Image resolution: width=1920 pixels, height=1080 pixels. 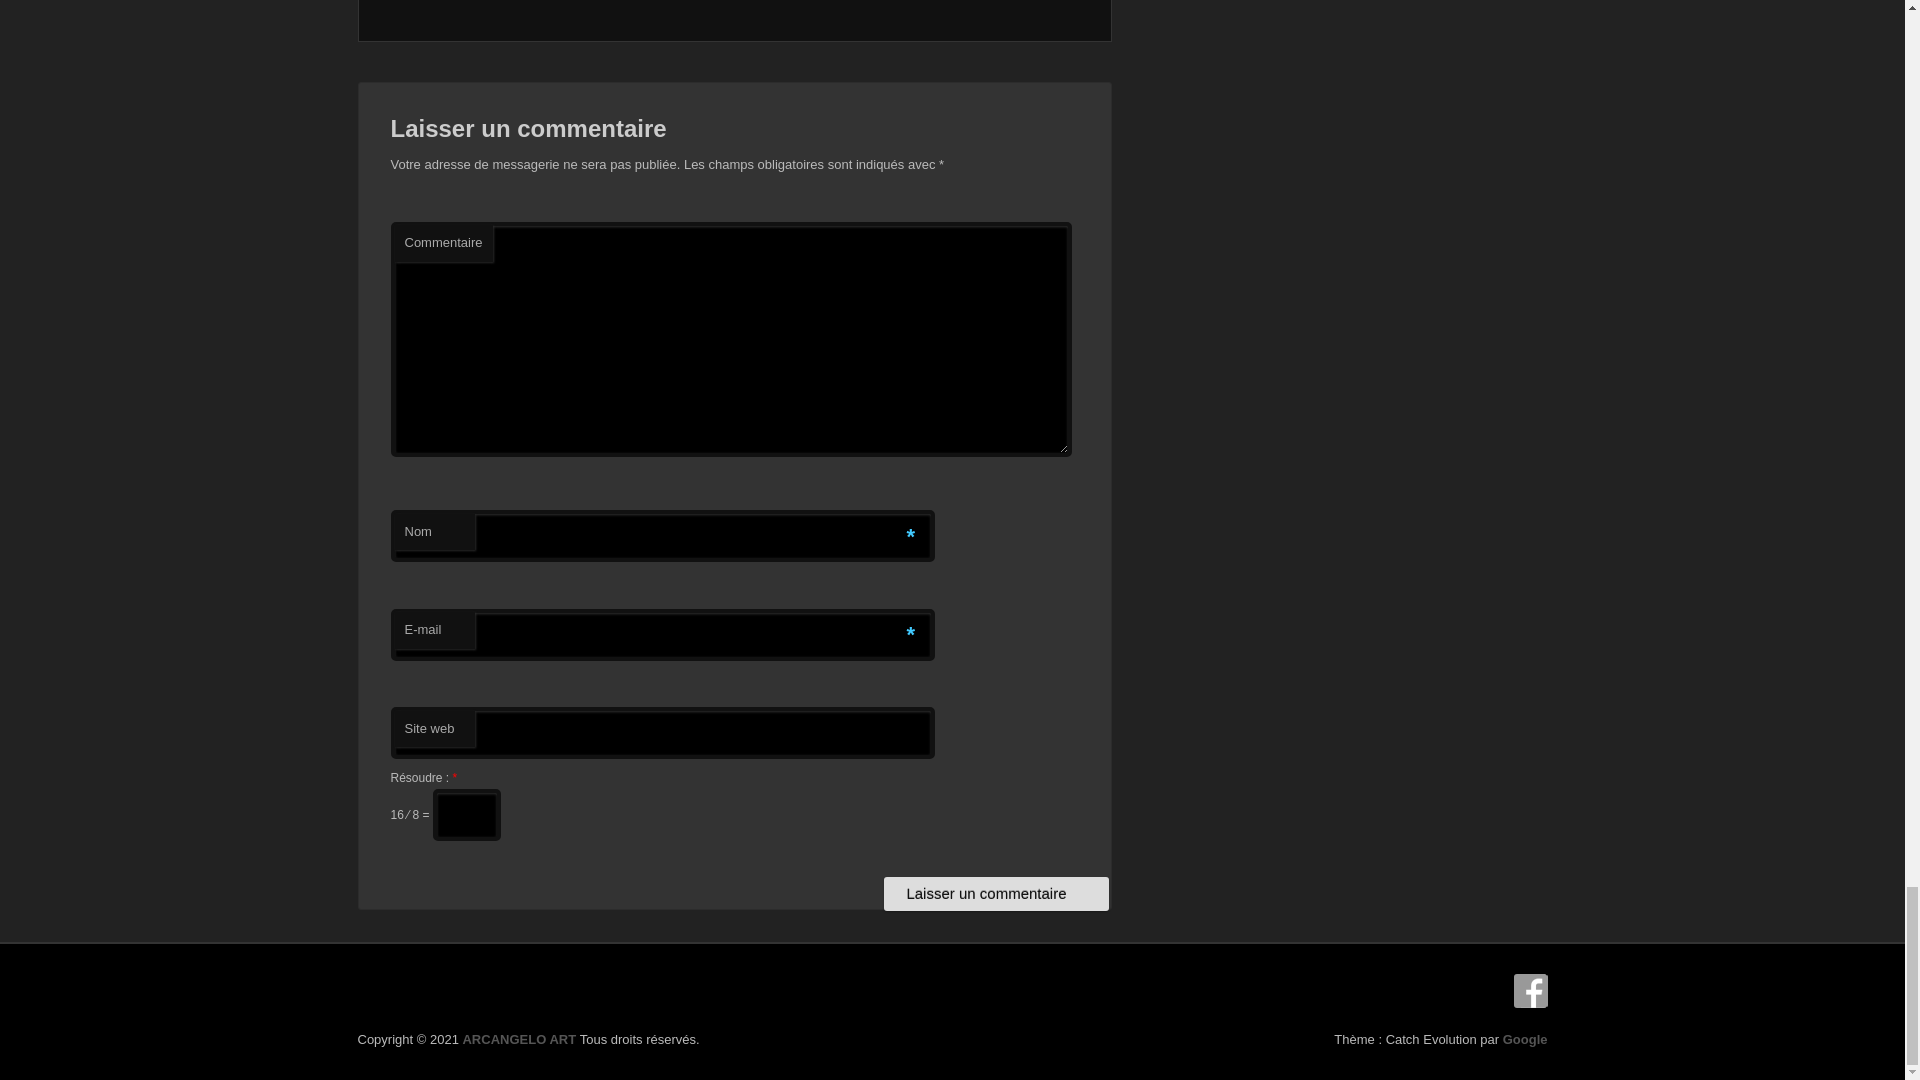 I want to click on Keto Salts On Shark Tank, so click(x=520, y=1039).